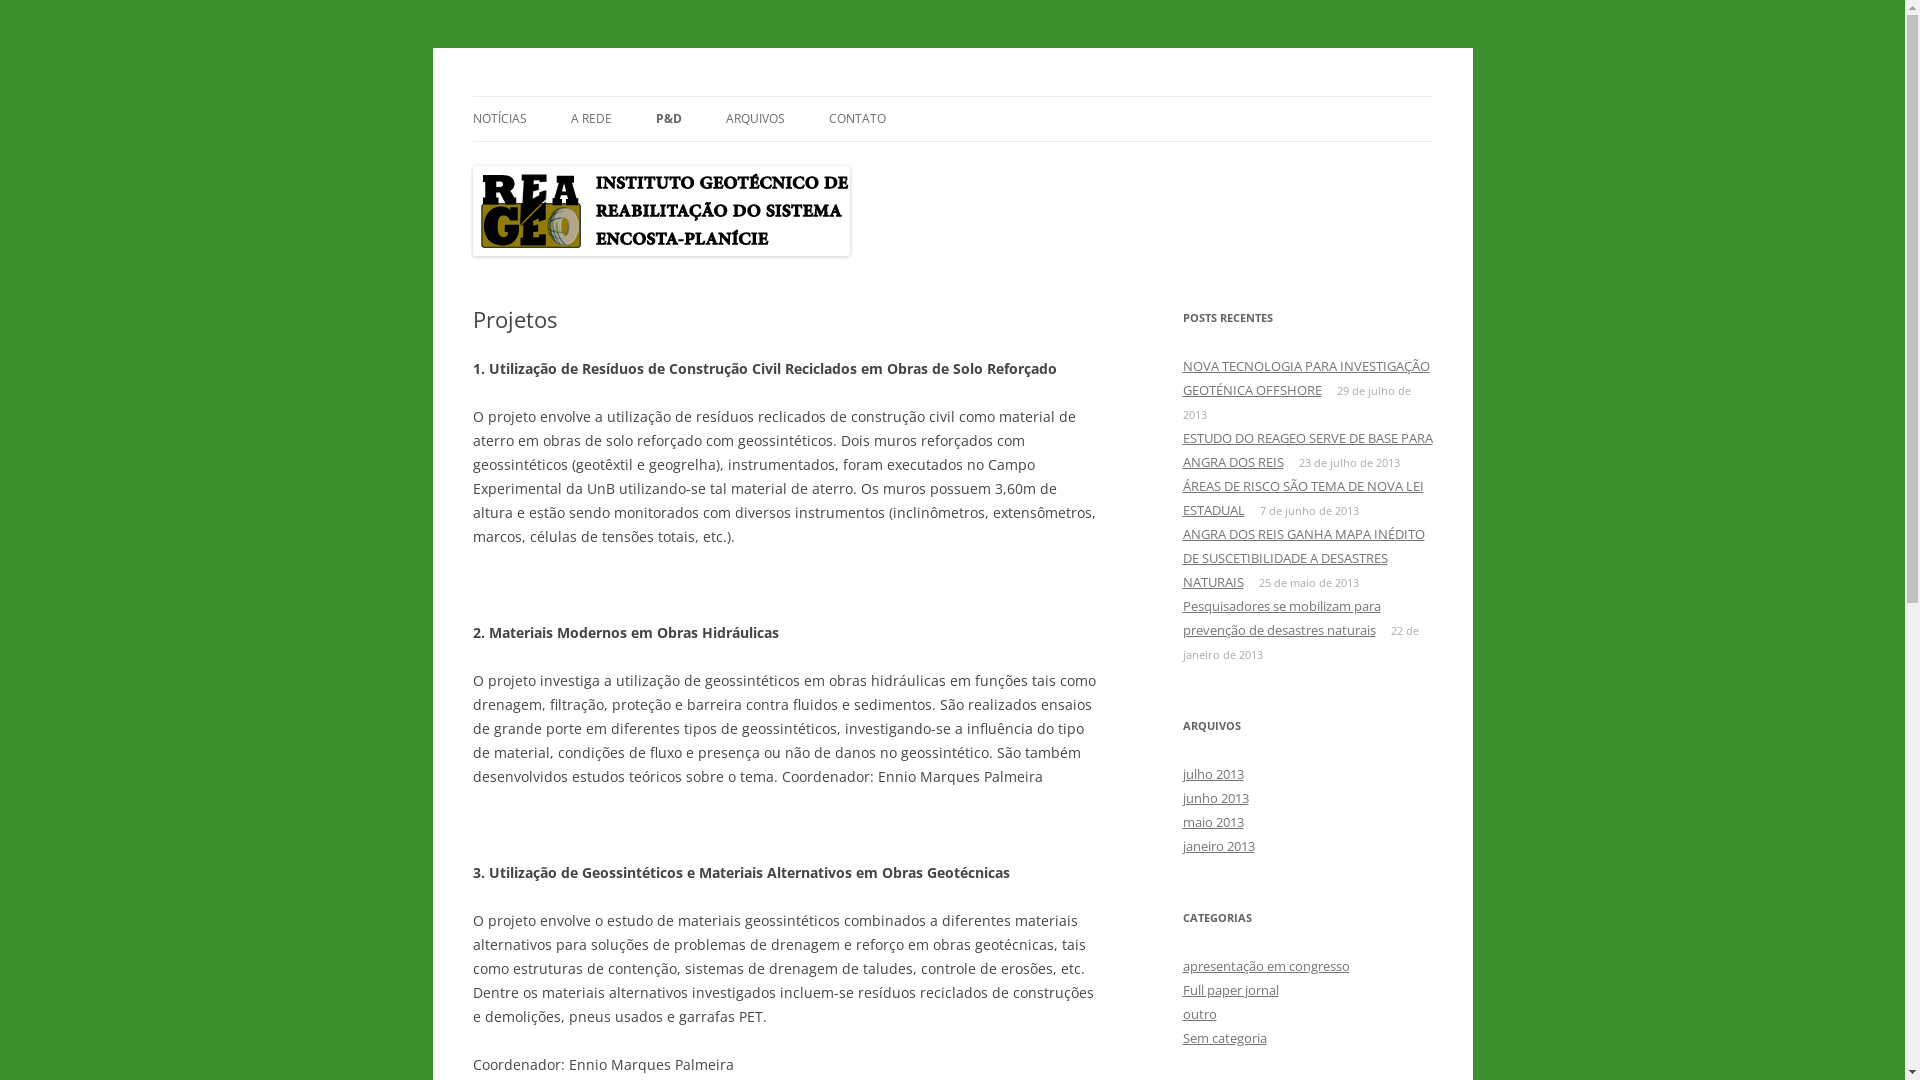 The height and width of the screenshot is (1080, 1920). I want to click on maio 2013, so click(1212, 822).